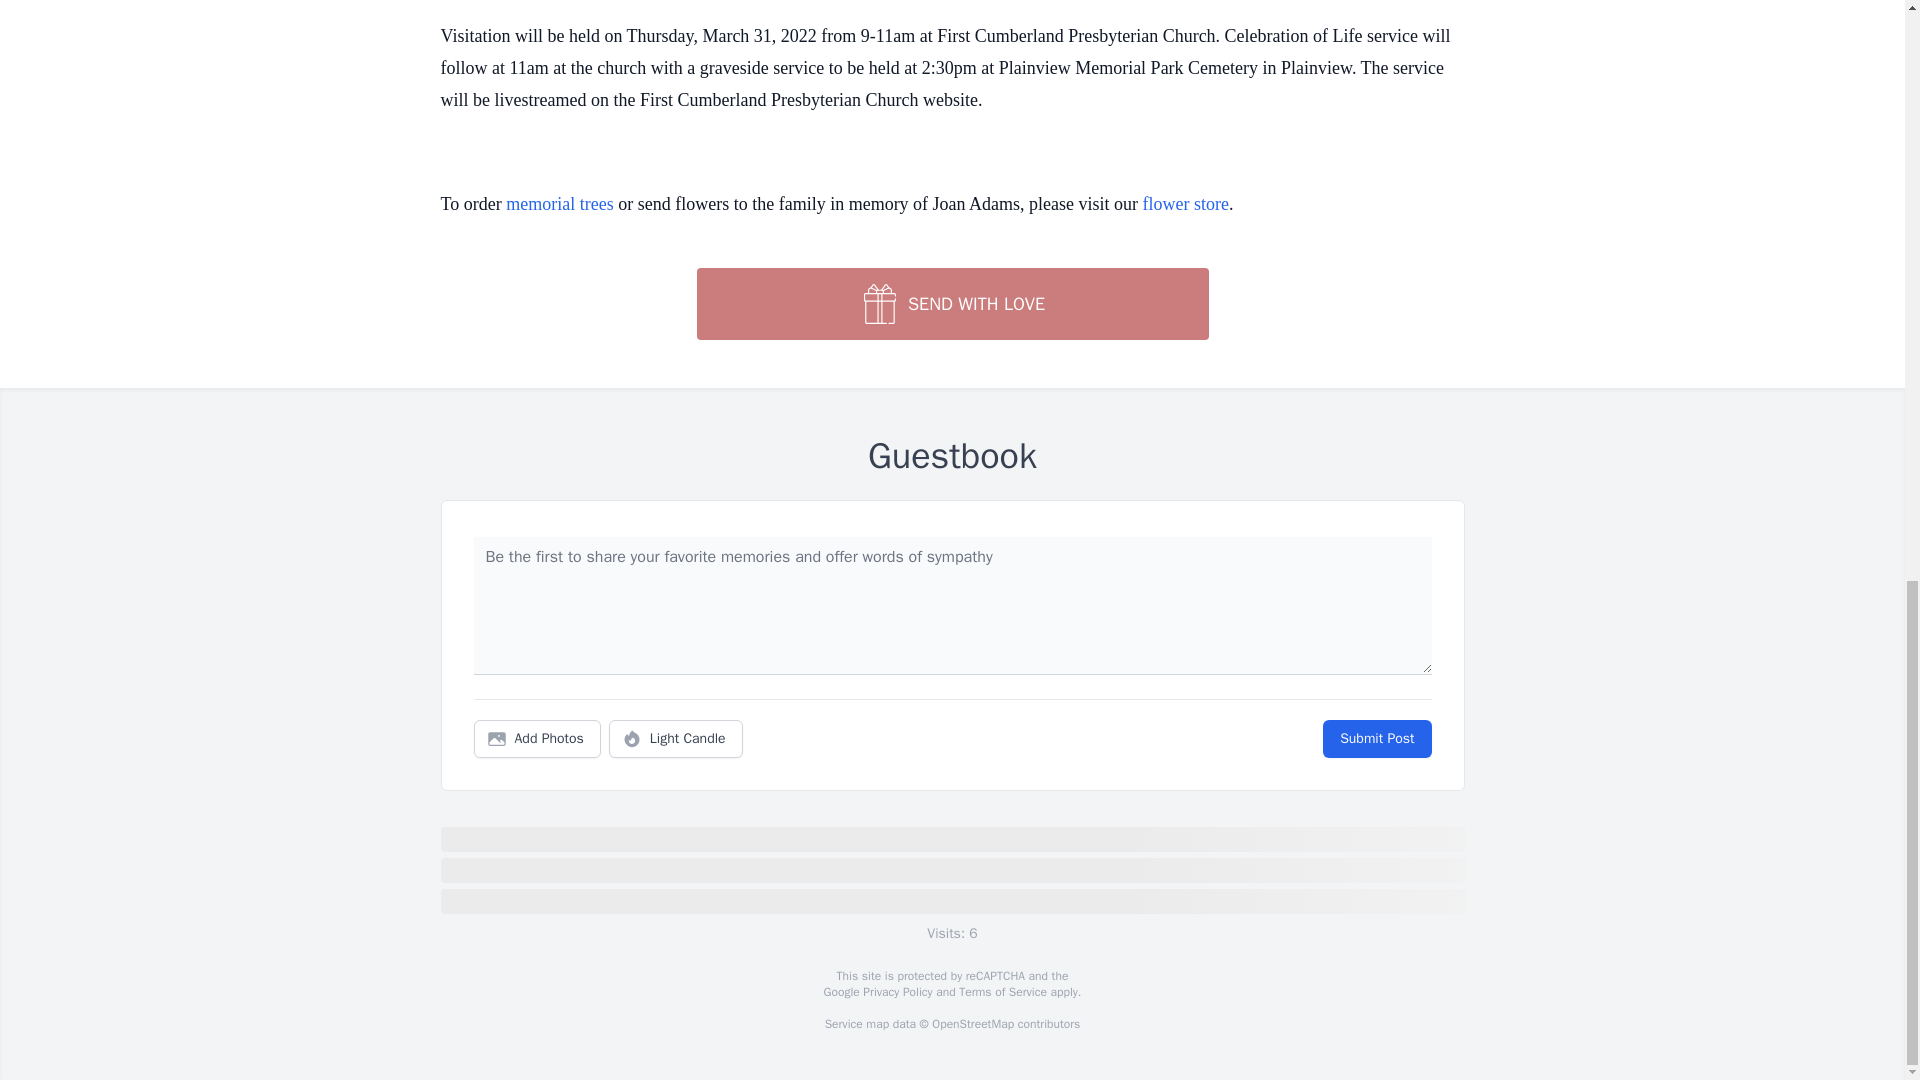  Describe the element at coordinates (537, 739) in the screenshot. I see `Add Photos` at that location.